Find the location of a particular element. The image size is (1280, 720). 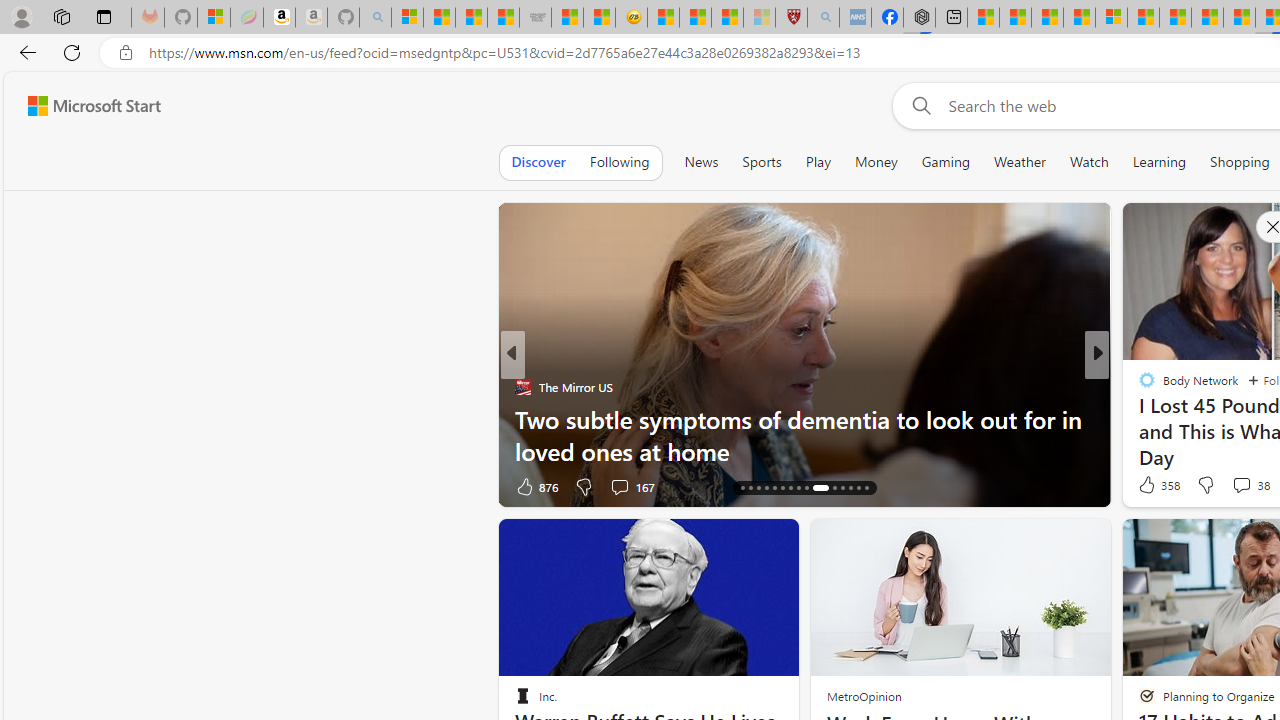

View comments 38 Comment is located at coordinates (1241, 485).